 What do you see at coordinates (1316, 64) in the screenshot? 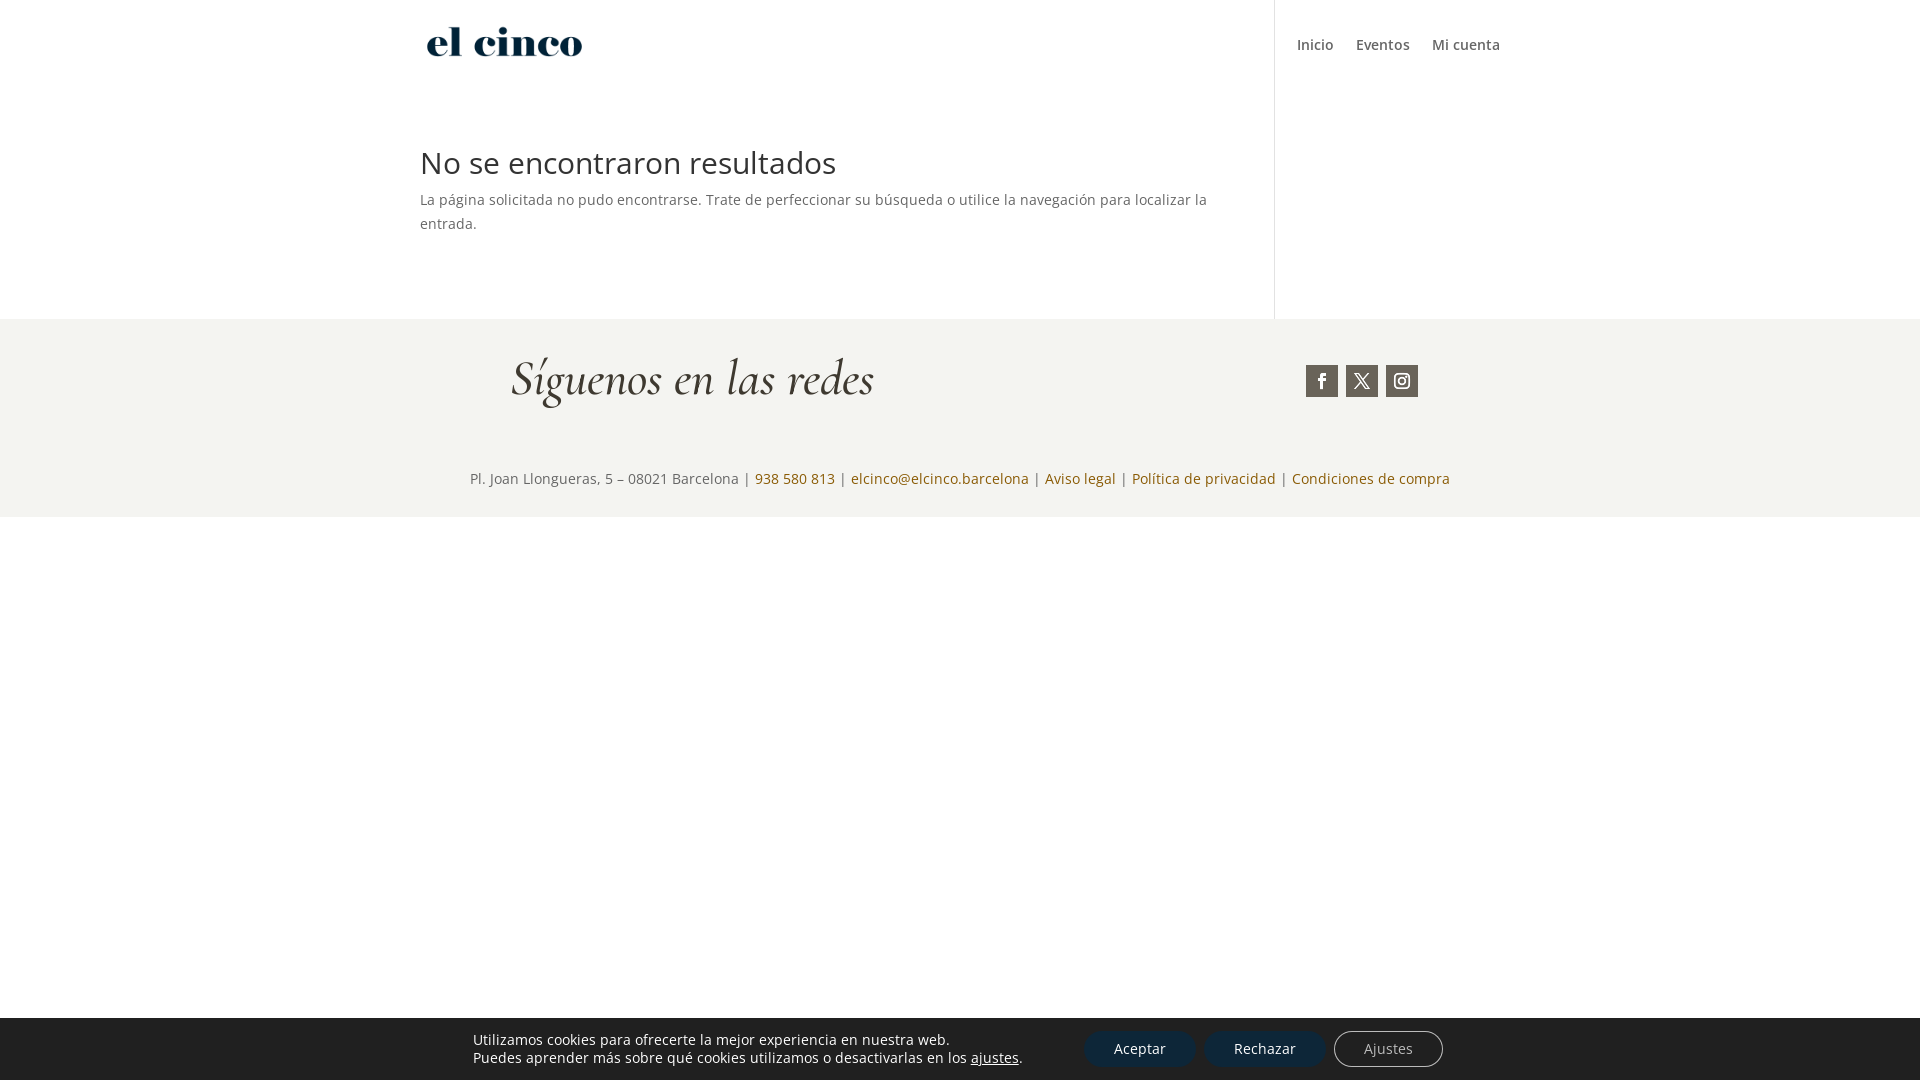
I see `Inicio` at bounding box center [1316, 64].